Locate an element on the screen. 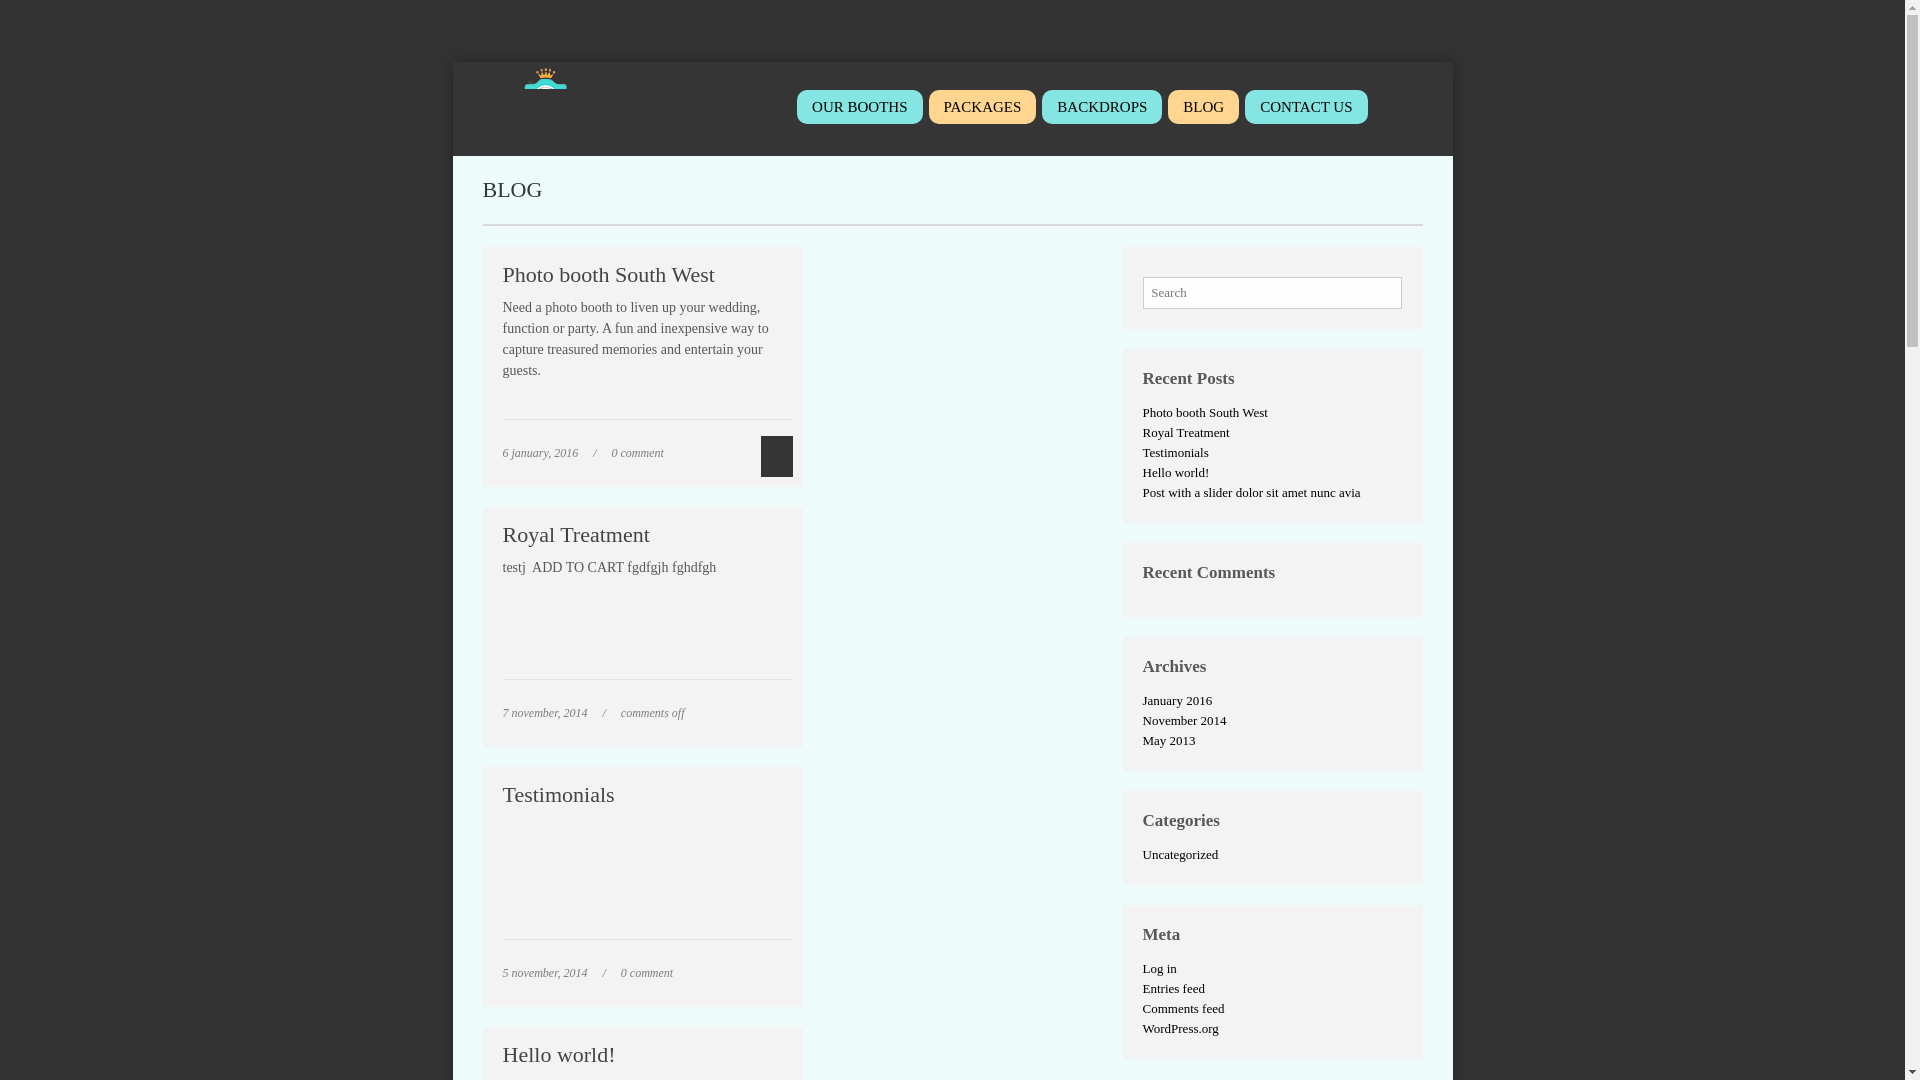 This screenshot has width=1920, height=1080. 0 comment is located at coordinates (638, 453).